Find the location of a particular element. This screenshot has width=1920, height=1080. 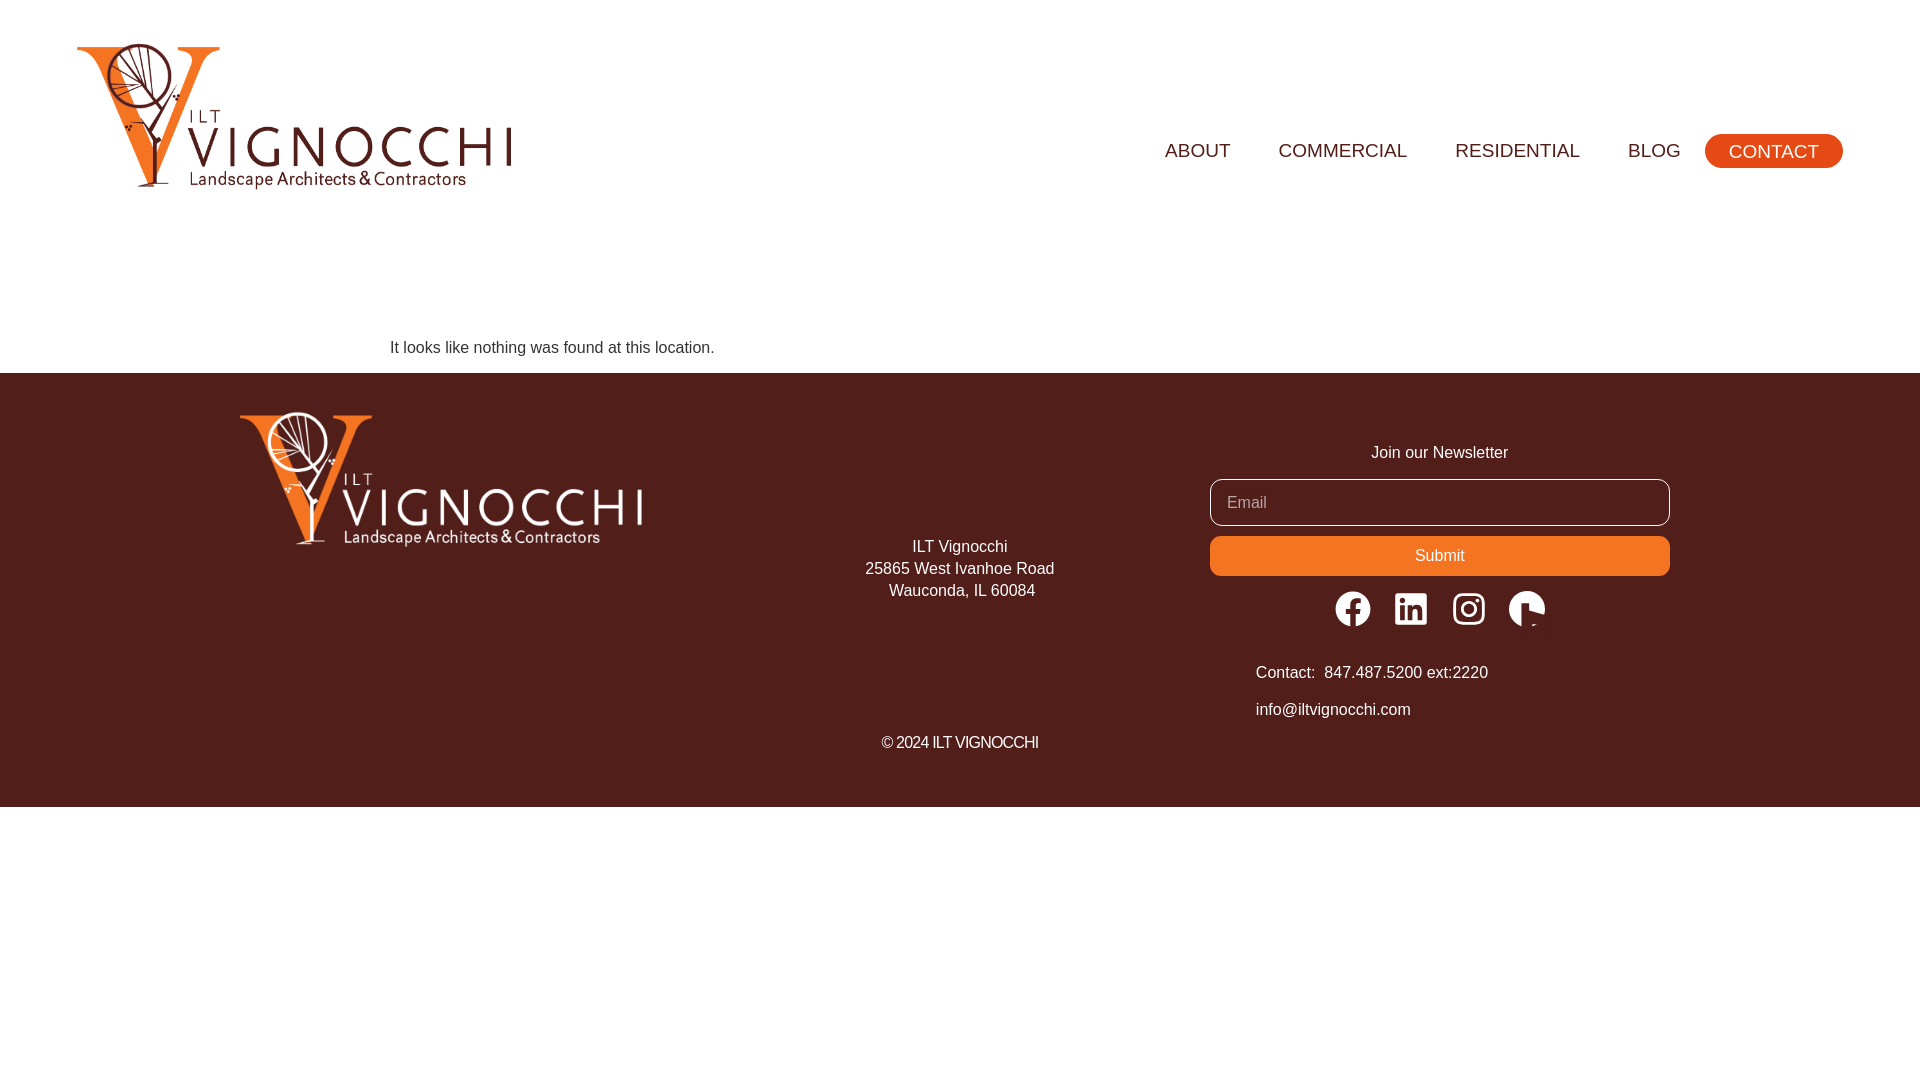

BLOG is located at coordinates (1654, 150).